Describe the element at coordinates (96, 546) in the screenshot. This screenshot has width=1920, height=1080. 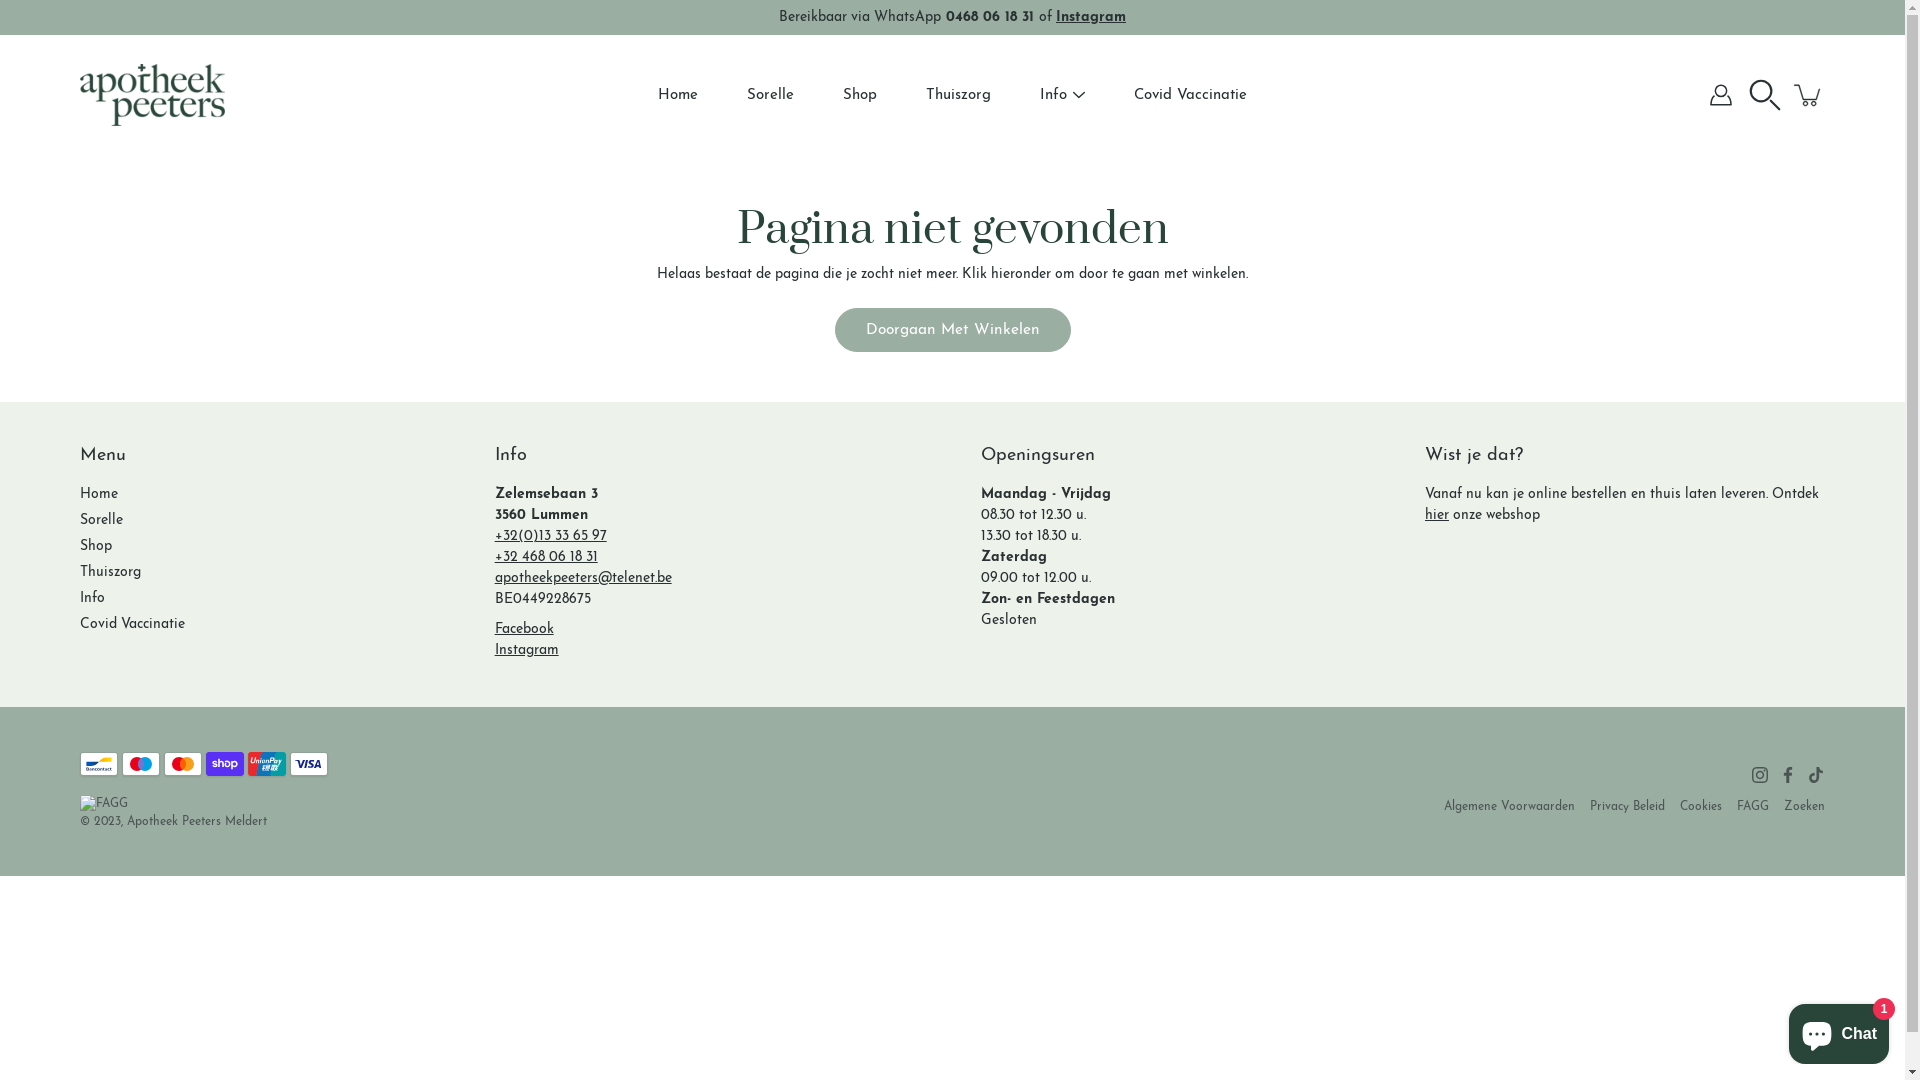
I see `Shop` at that location.